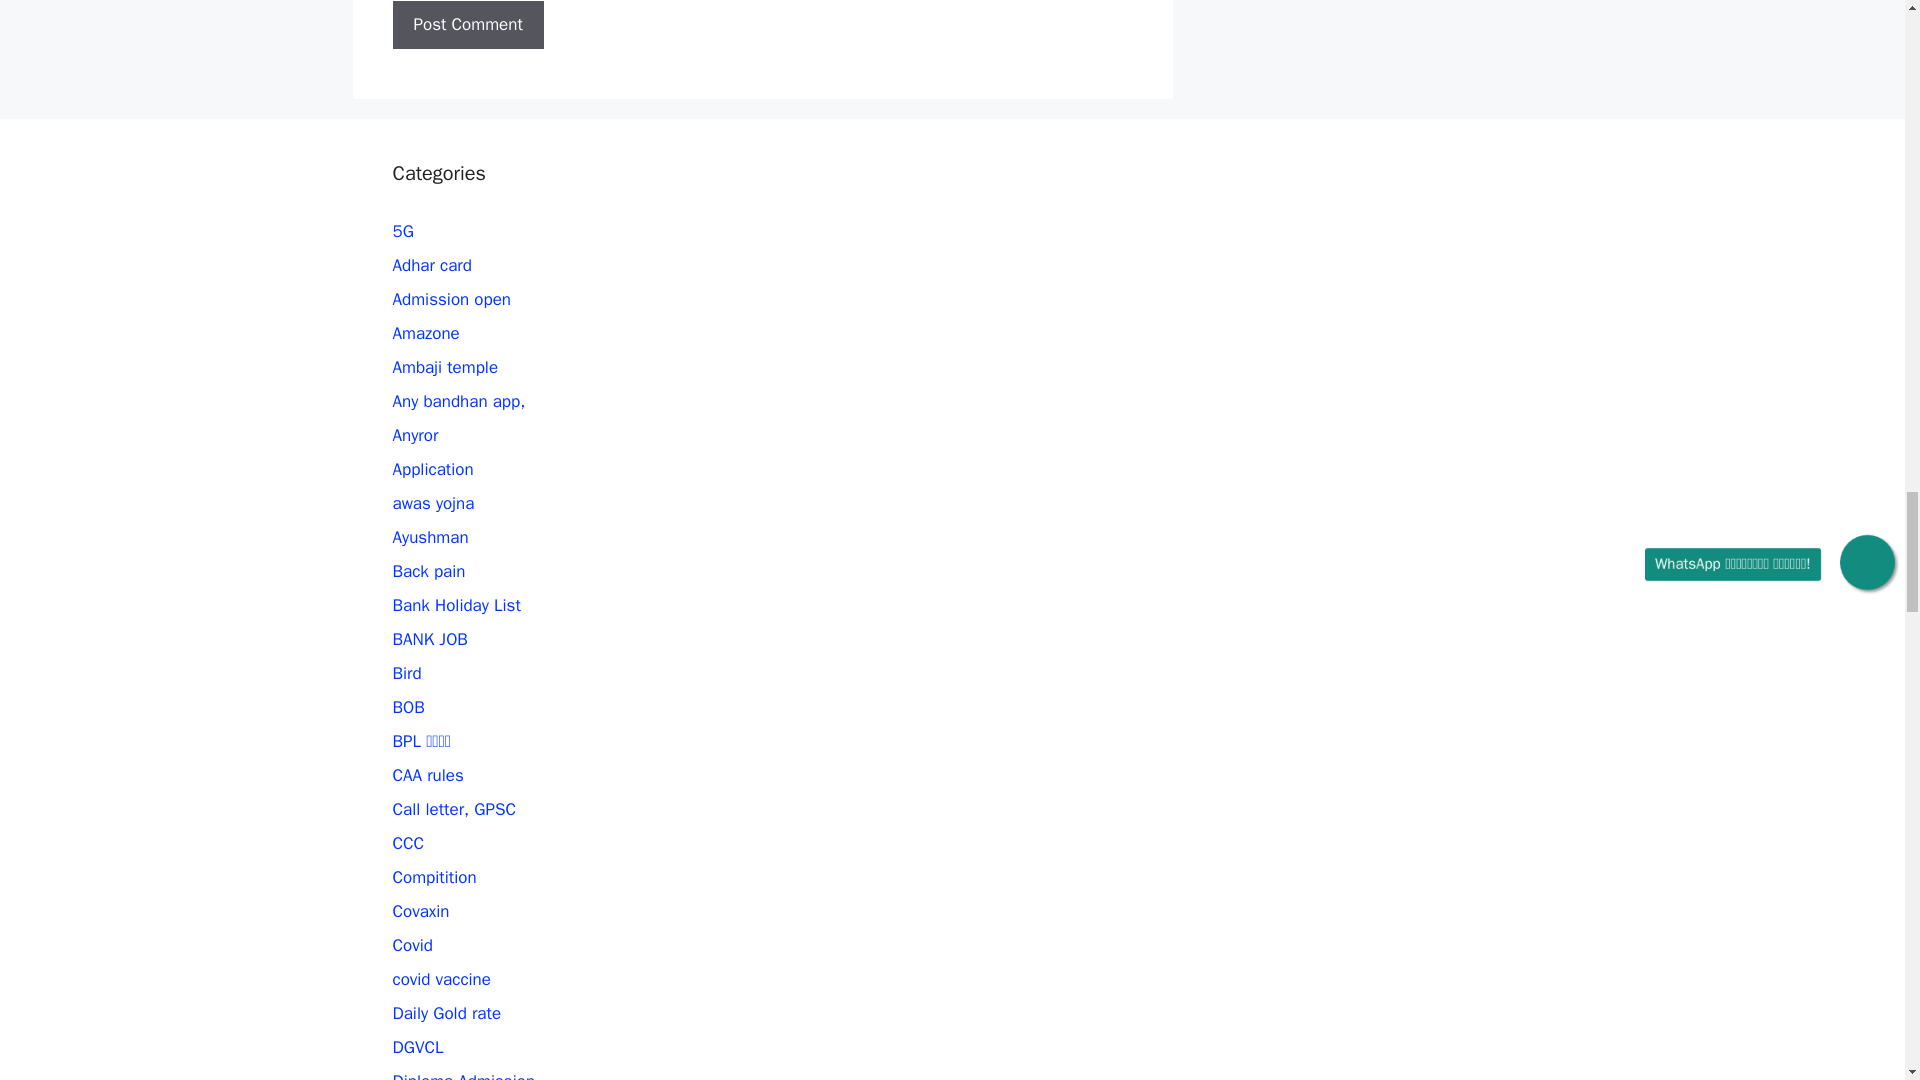 This screenshot has width=1920, height=1080. Describe the element at coordinates (458, 400) in the screenshot. I see `Any bandhan app,` at that location.